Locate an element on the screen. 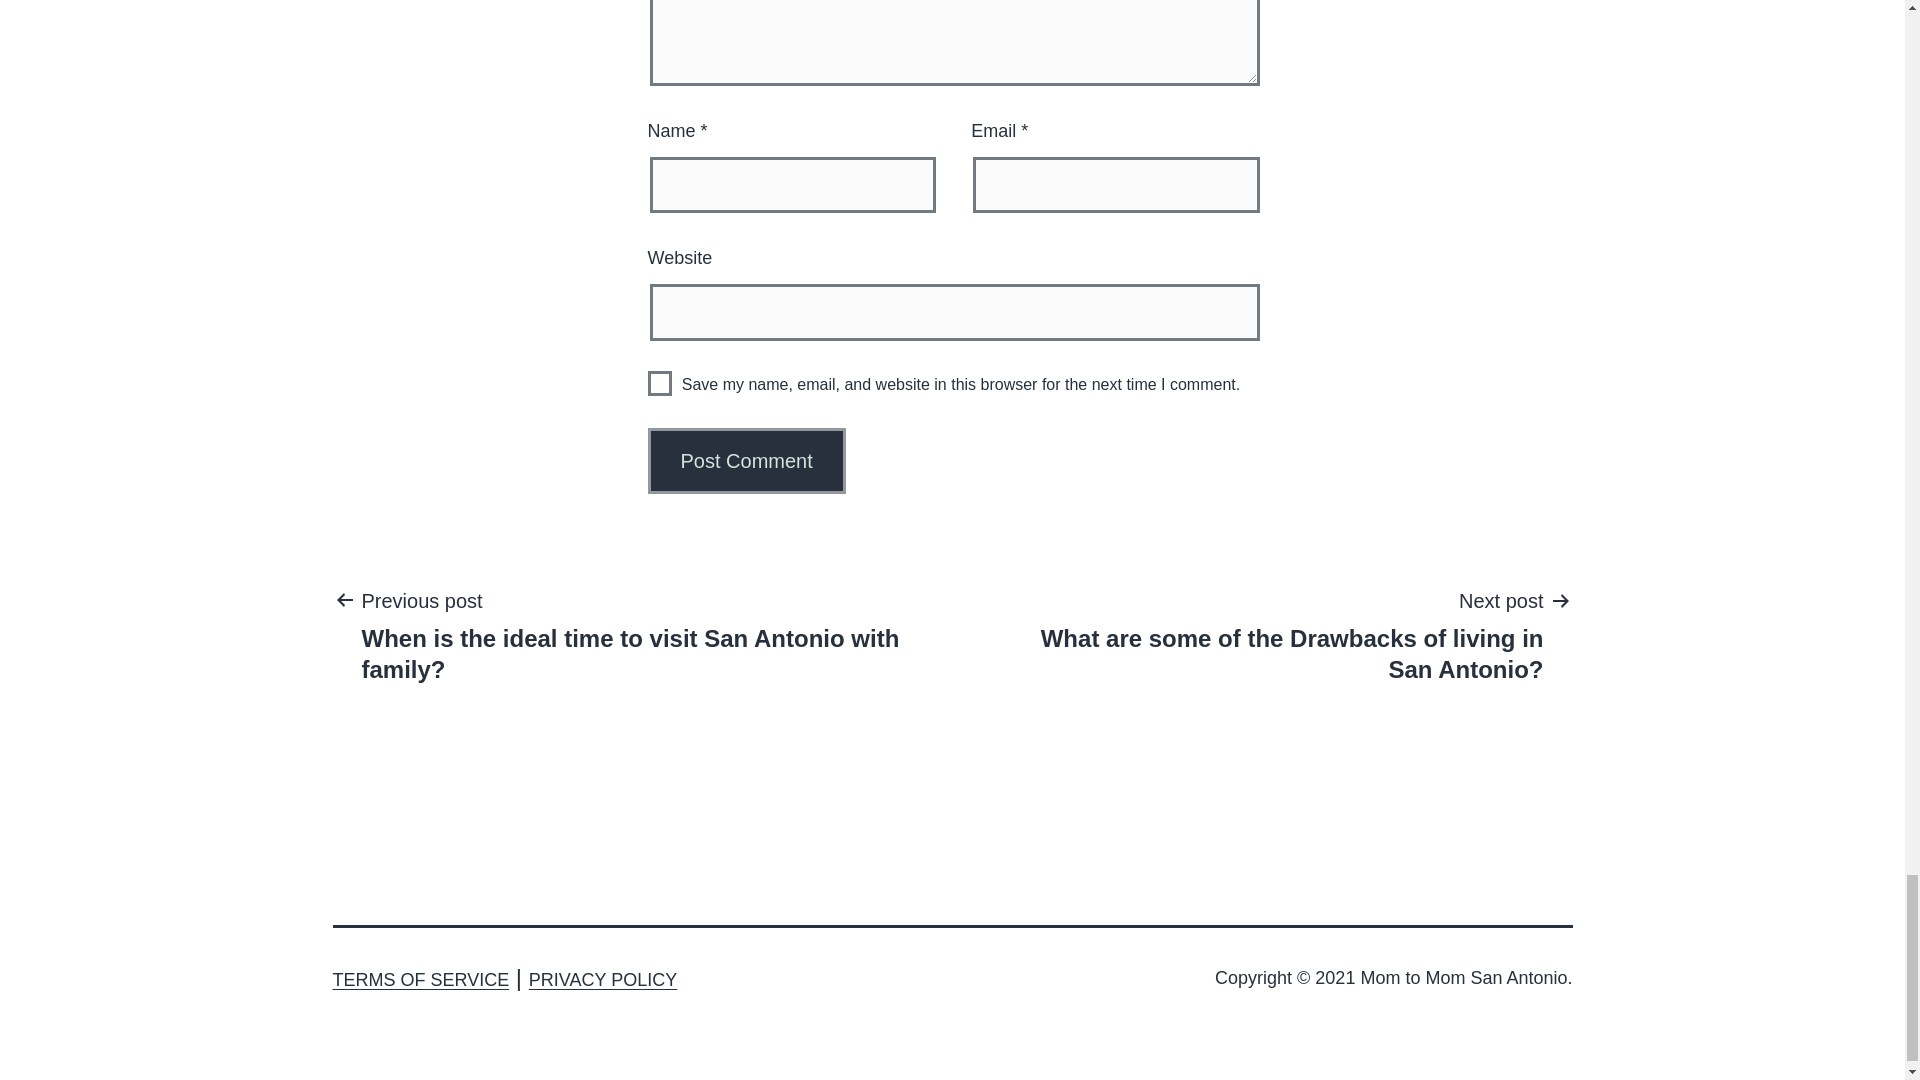 This screenshot has height=1080, width=1920. PRIVACY POLICY is located at coordinates (603, 980).